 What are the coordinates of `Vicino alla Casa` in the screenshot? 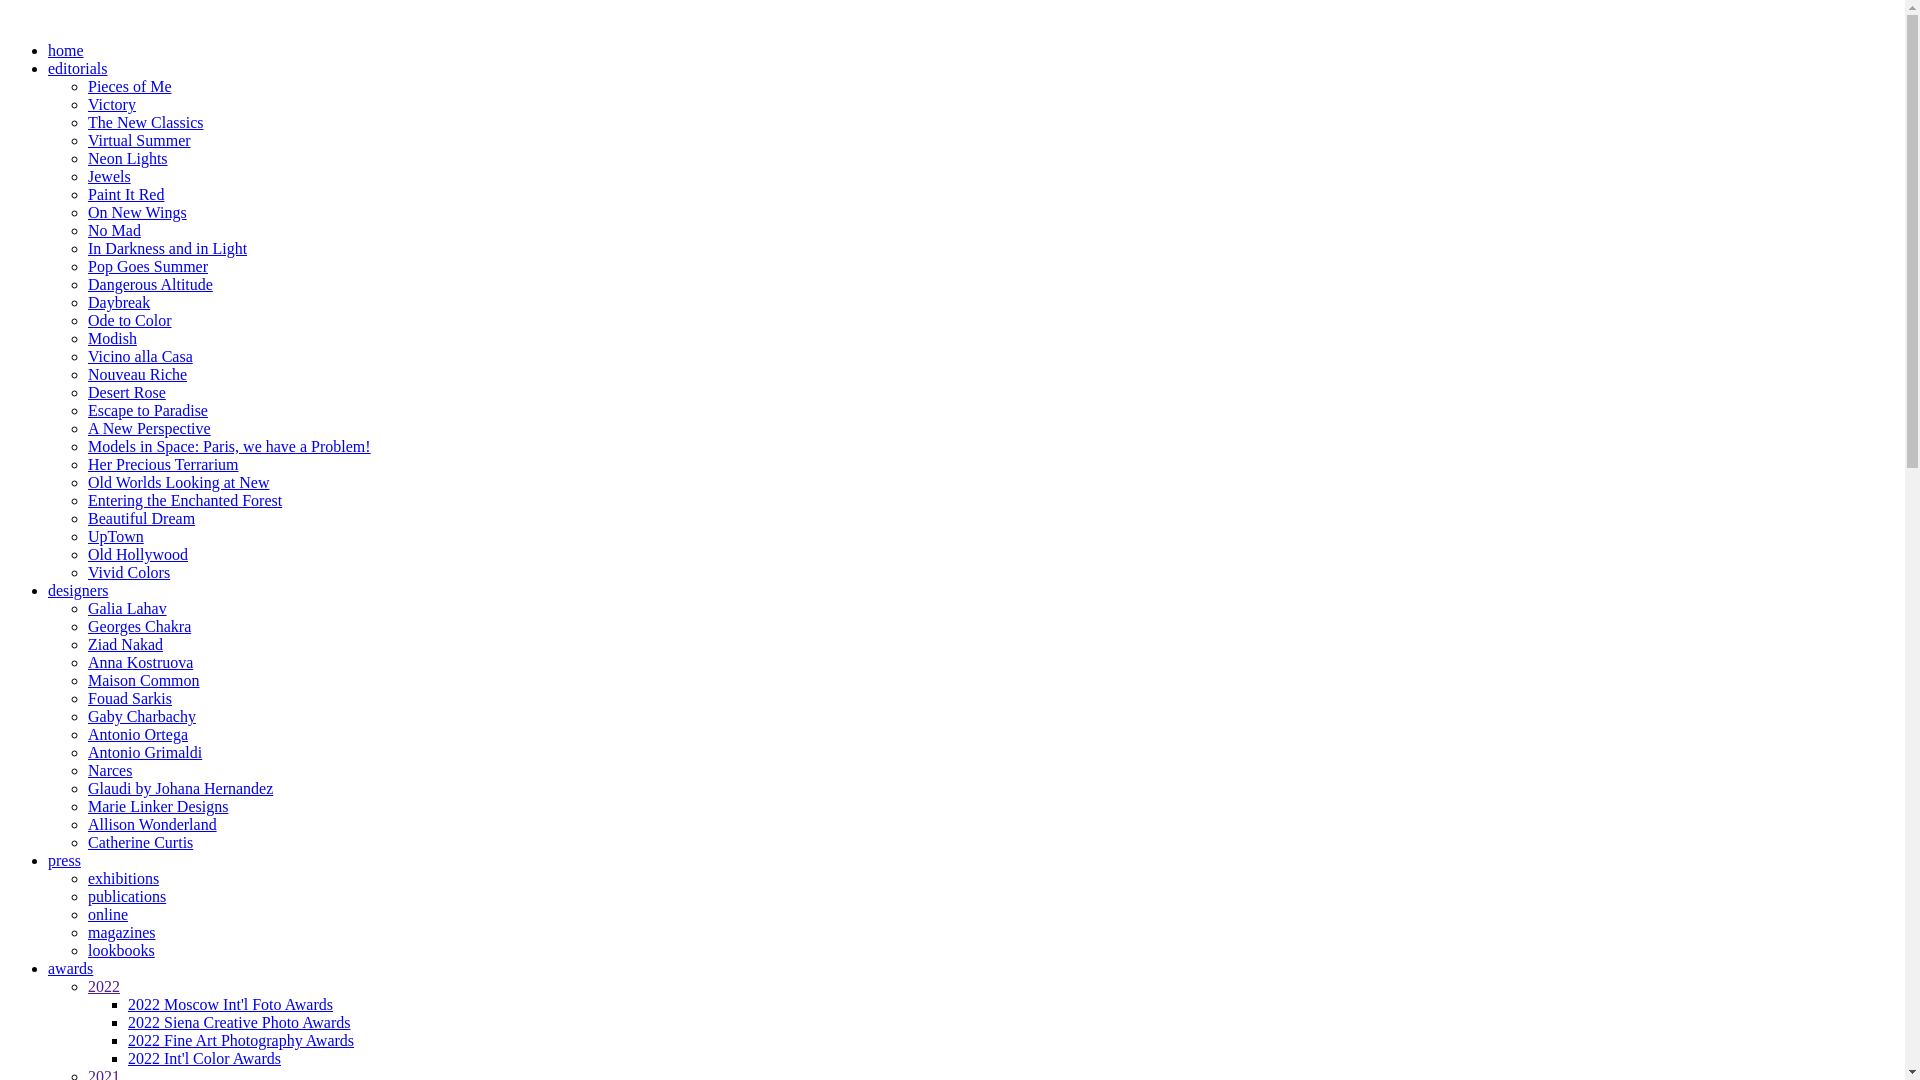 It's located at (140, 356).